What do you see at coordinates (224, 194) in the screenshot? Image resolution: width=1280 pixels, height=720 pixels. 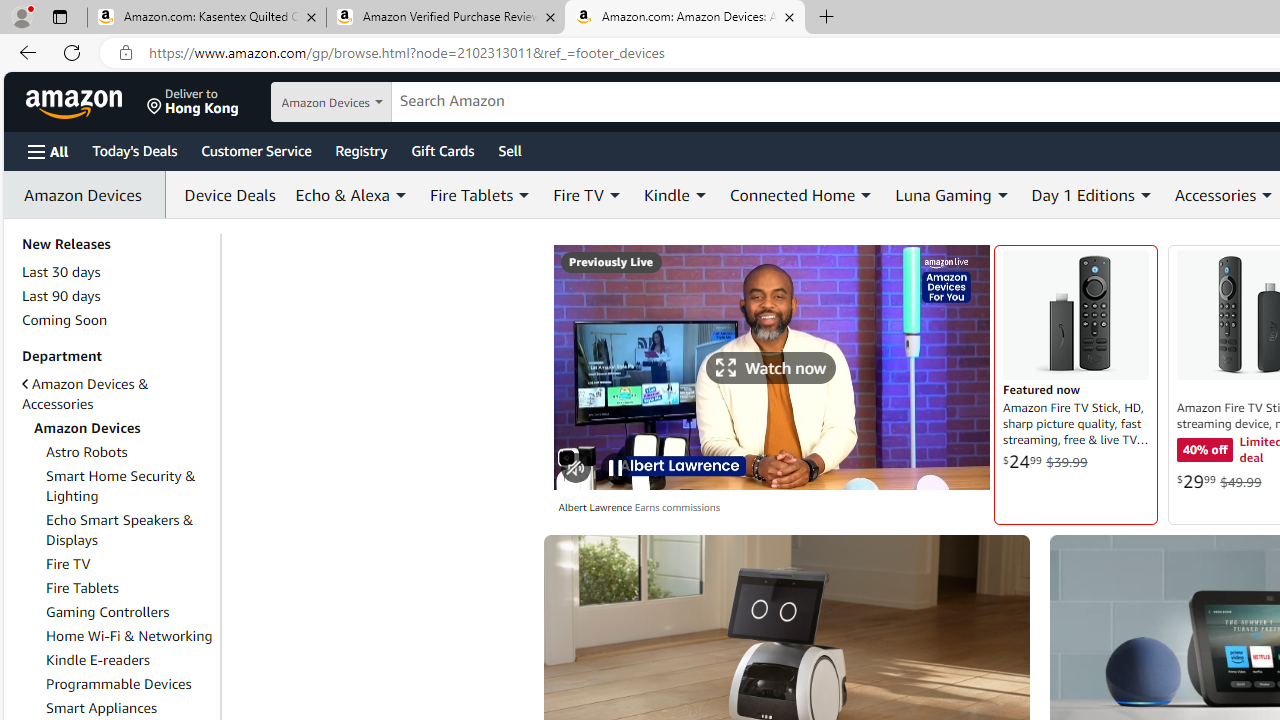 I see `Device Deals` at bounding box center [224, 194].